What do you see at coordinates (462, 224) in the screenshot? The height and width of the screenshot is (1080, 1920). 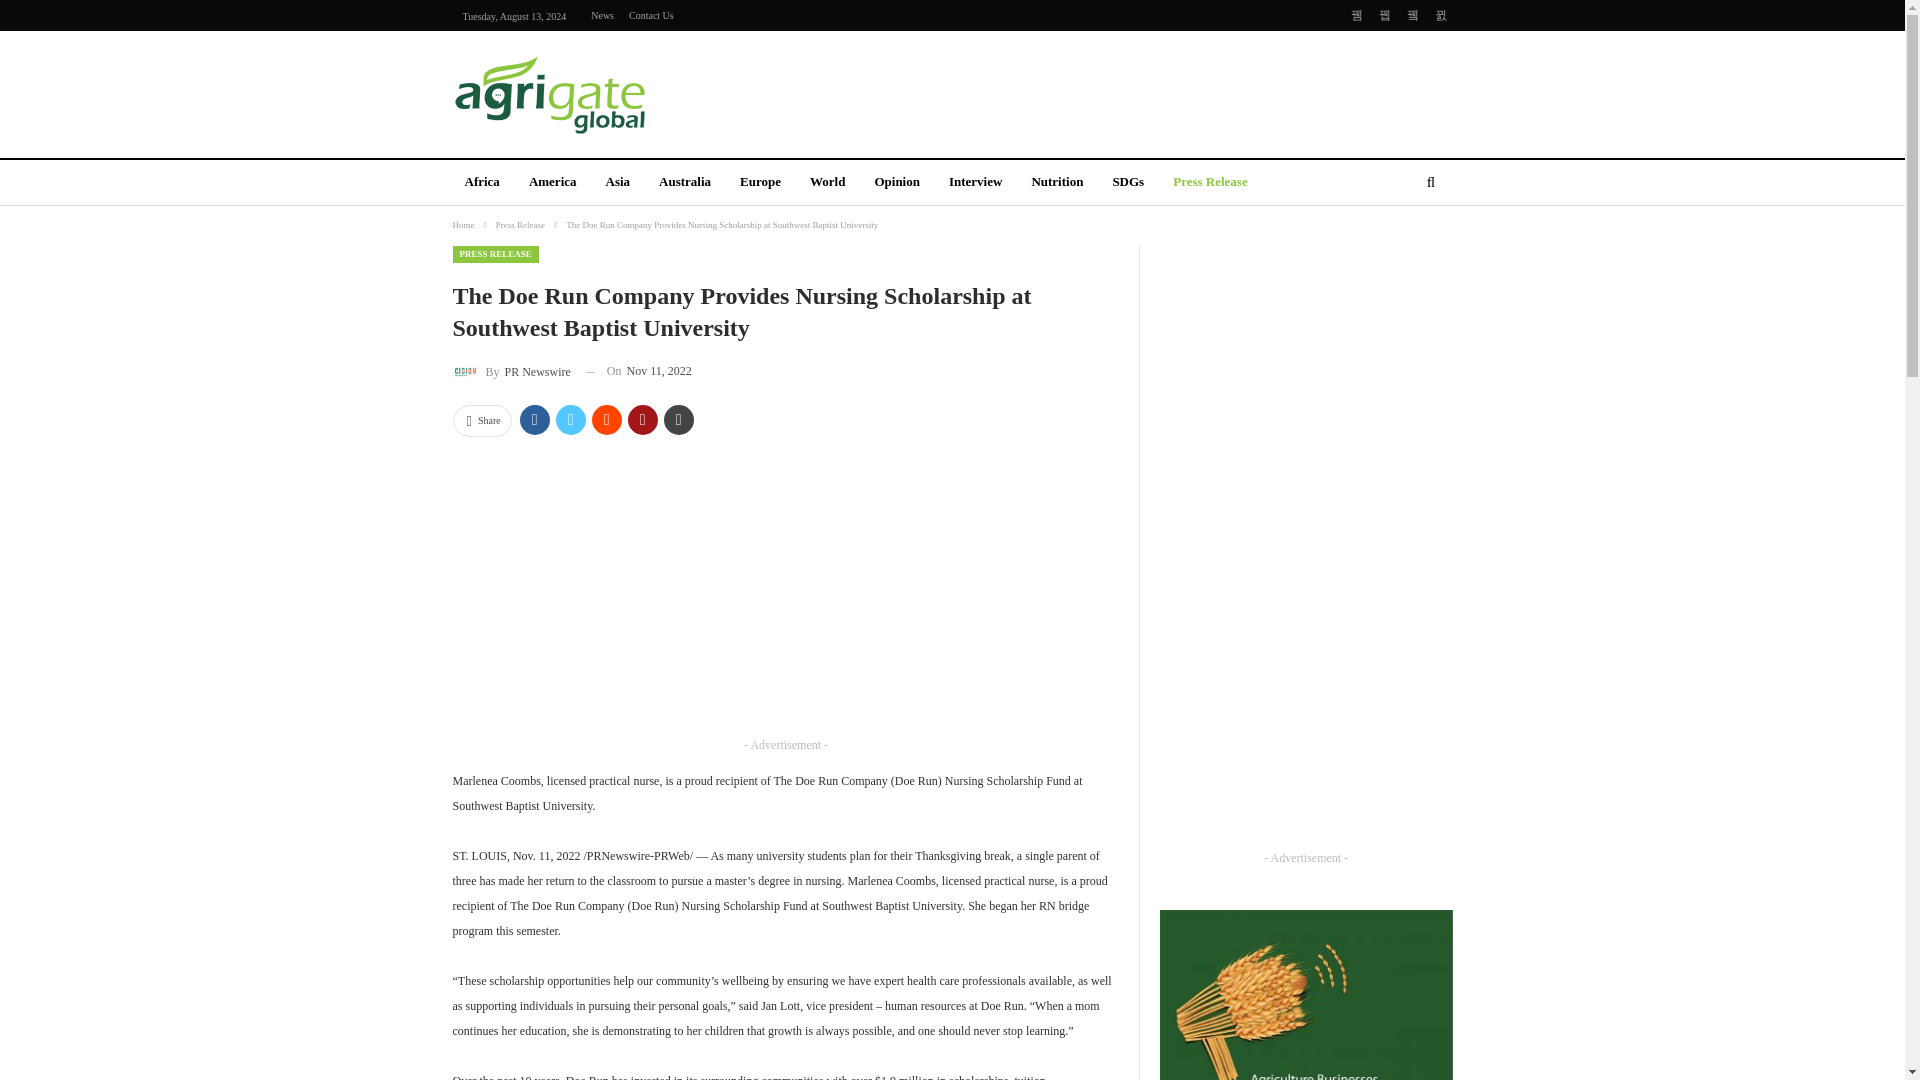 I see `Home` at bounding box center [462, 224].